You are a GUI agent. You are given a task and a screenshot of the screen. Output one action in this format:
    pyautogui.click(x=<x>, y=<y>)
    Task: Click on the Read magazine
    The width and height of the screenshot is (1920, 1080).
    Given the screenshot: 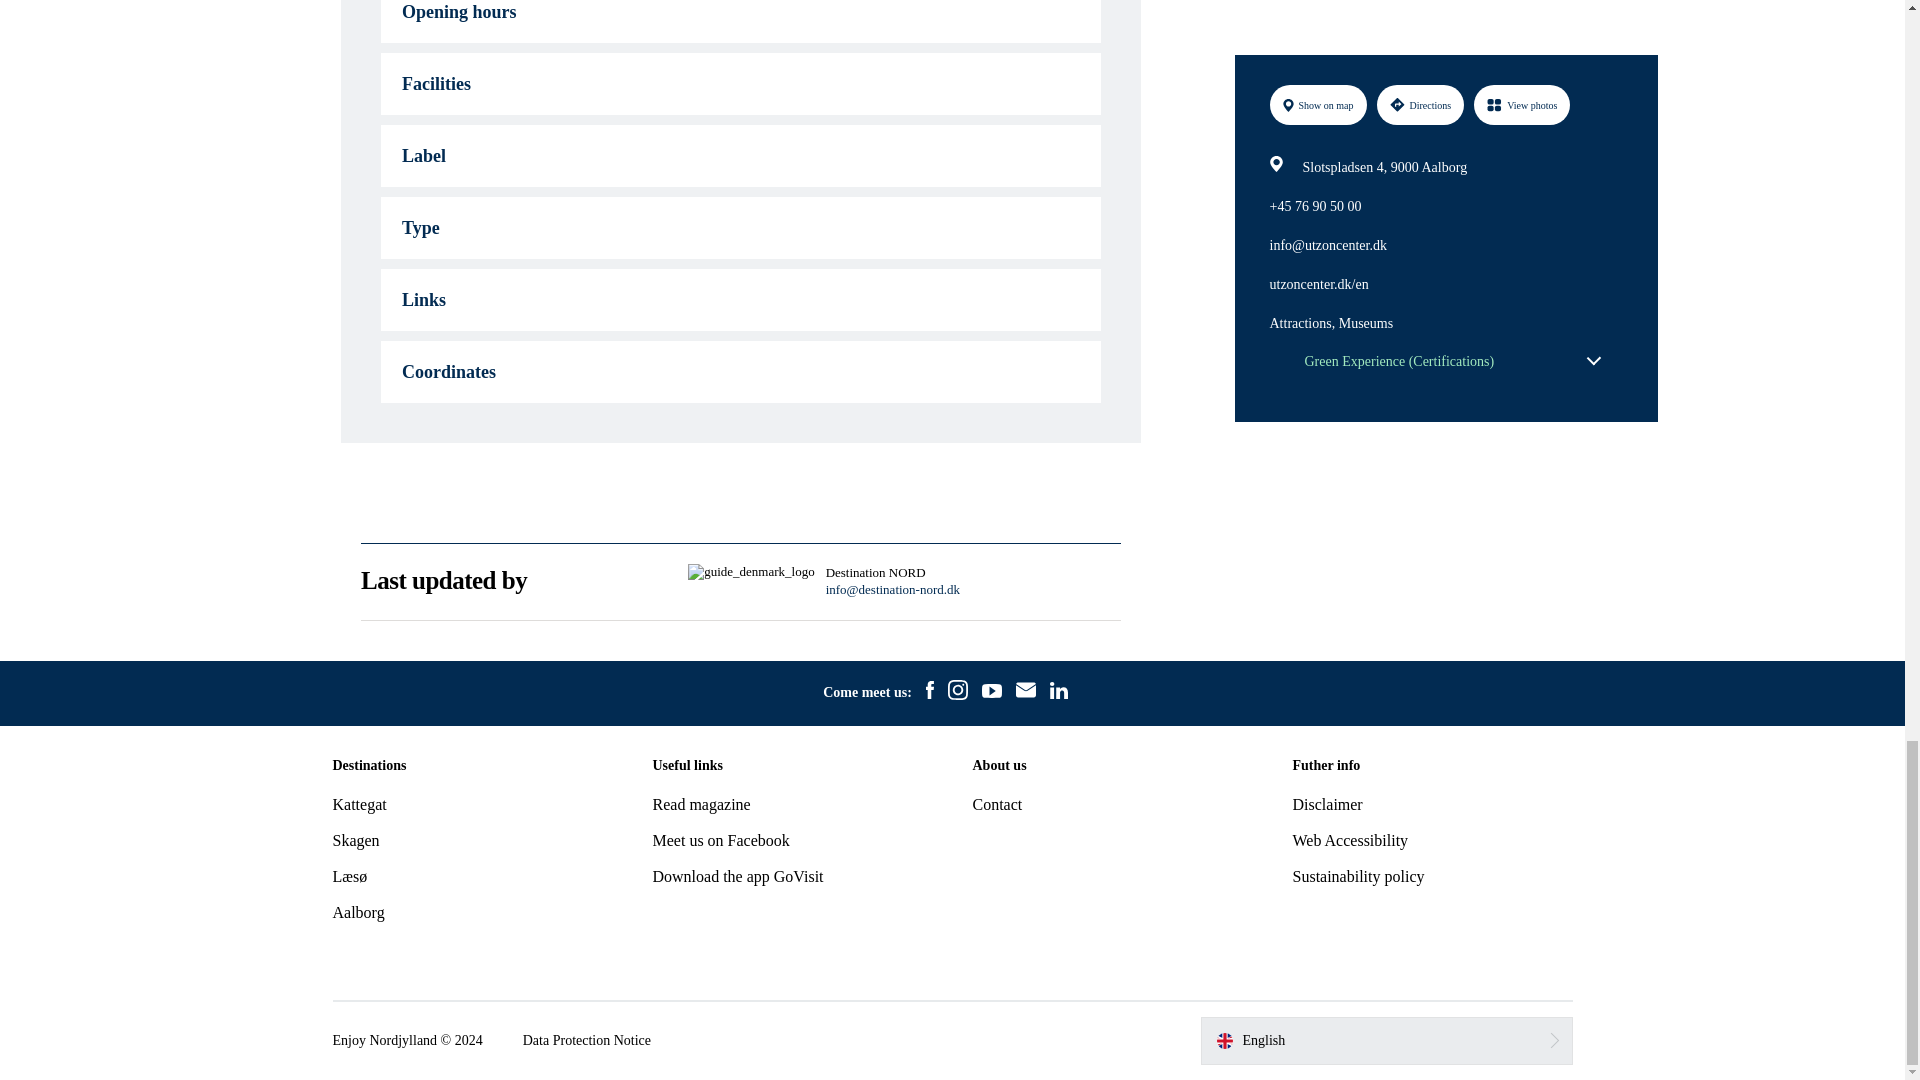 What is the action you would take?
    pyautogui.click(x=701, y=804)
    